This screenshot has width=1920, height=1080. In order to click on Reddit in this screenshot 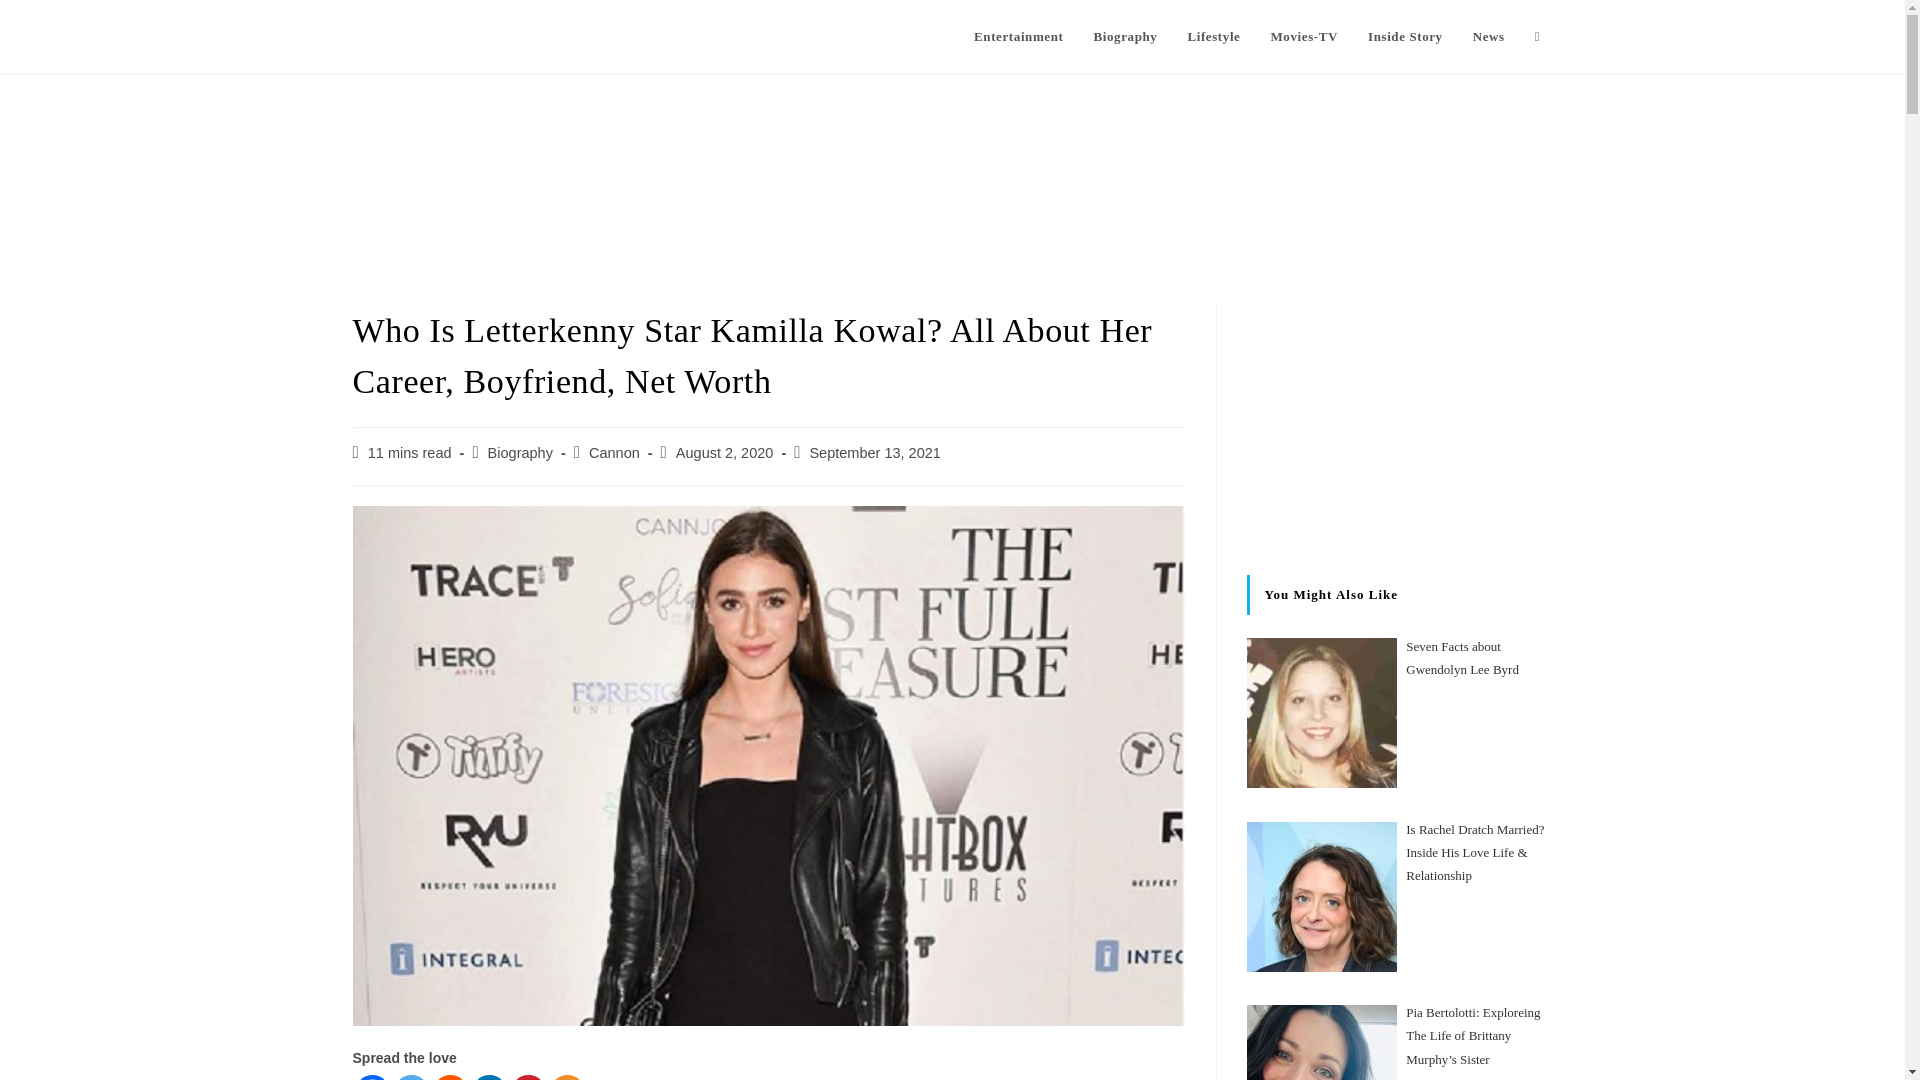, I will do `click(449, 1077)`.